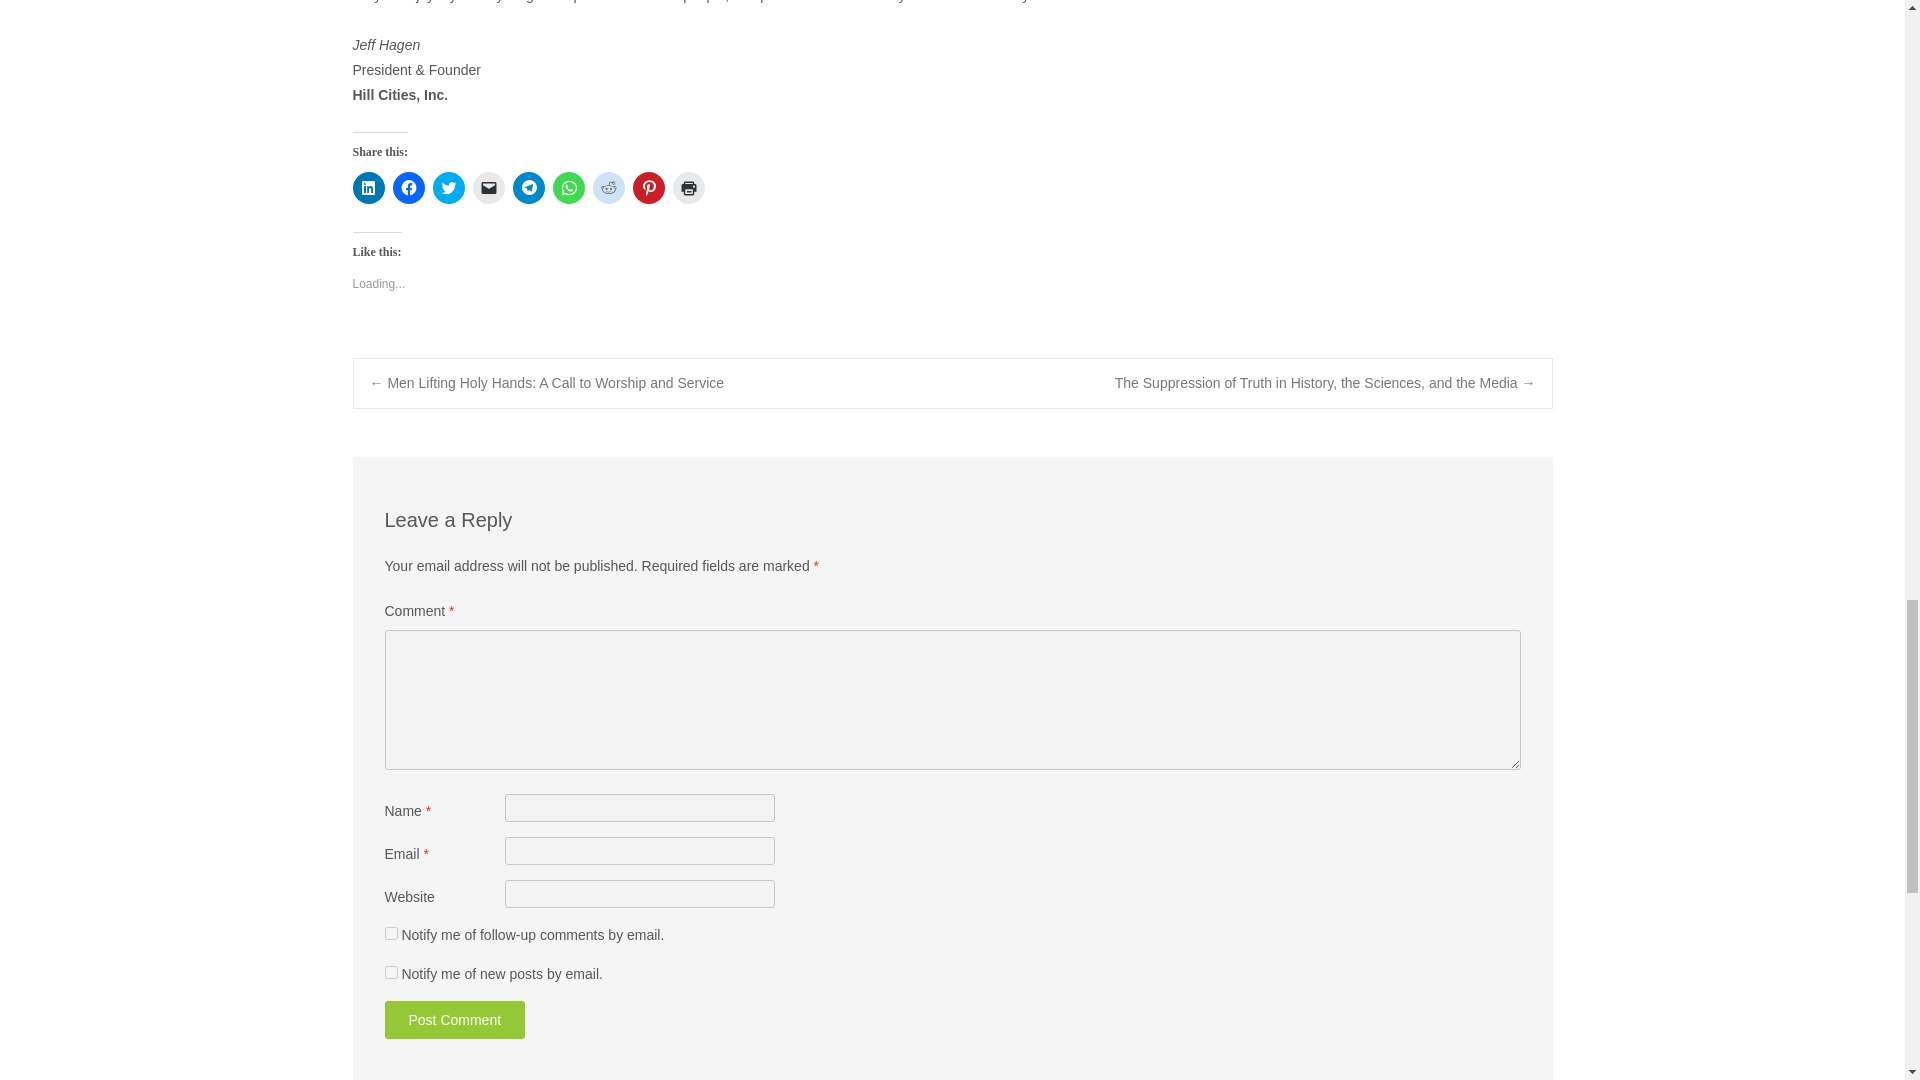 This screenshot has width=1920, height=1080. What do you see at coordinates (454, 1020) in the screenshot?
I see `Post Comment` at bounding box center [454, 1020].